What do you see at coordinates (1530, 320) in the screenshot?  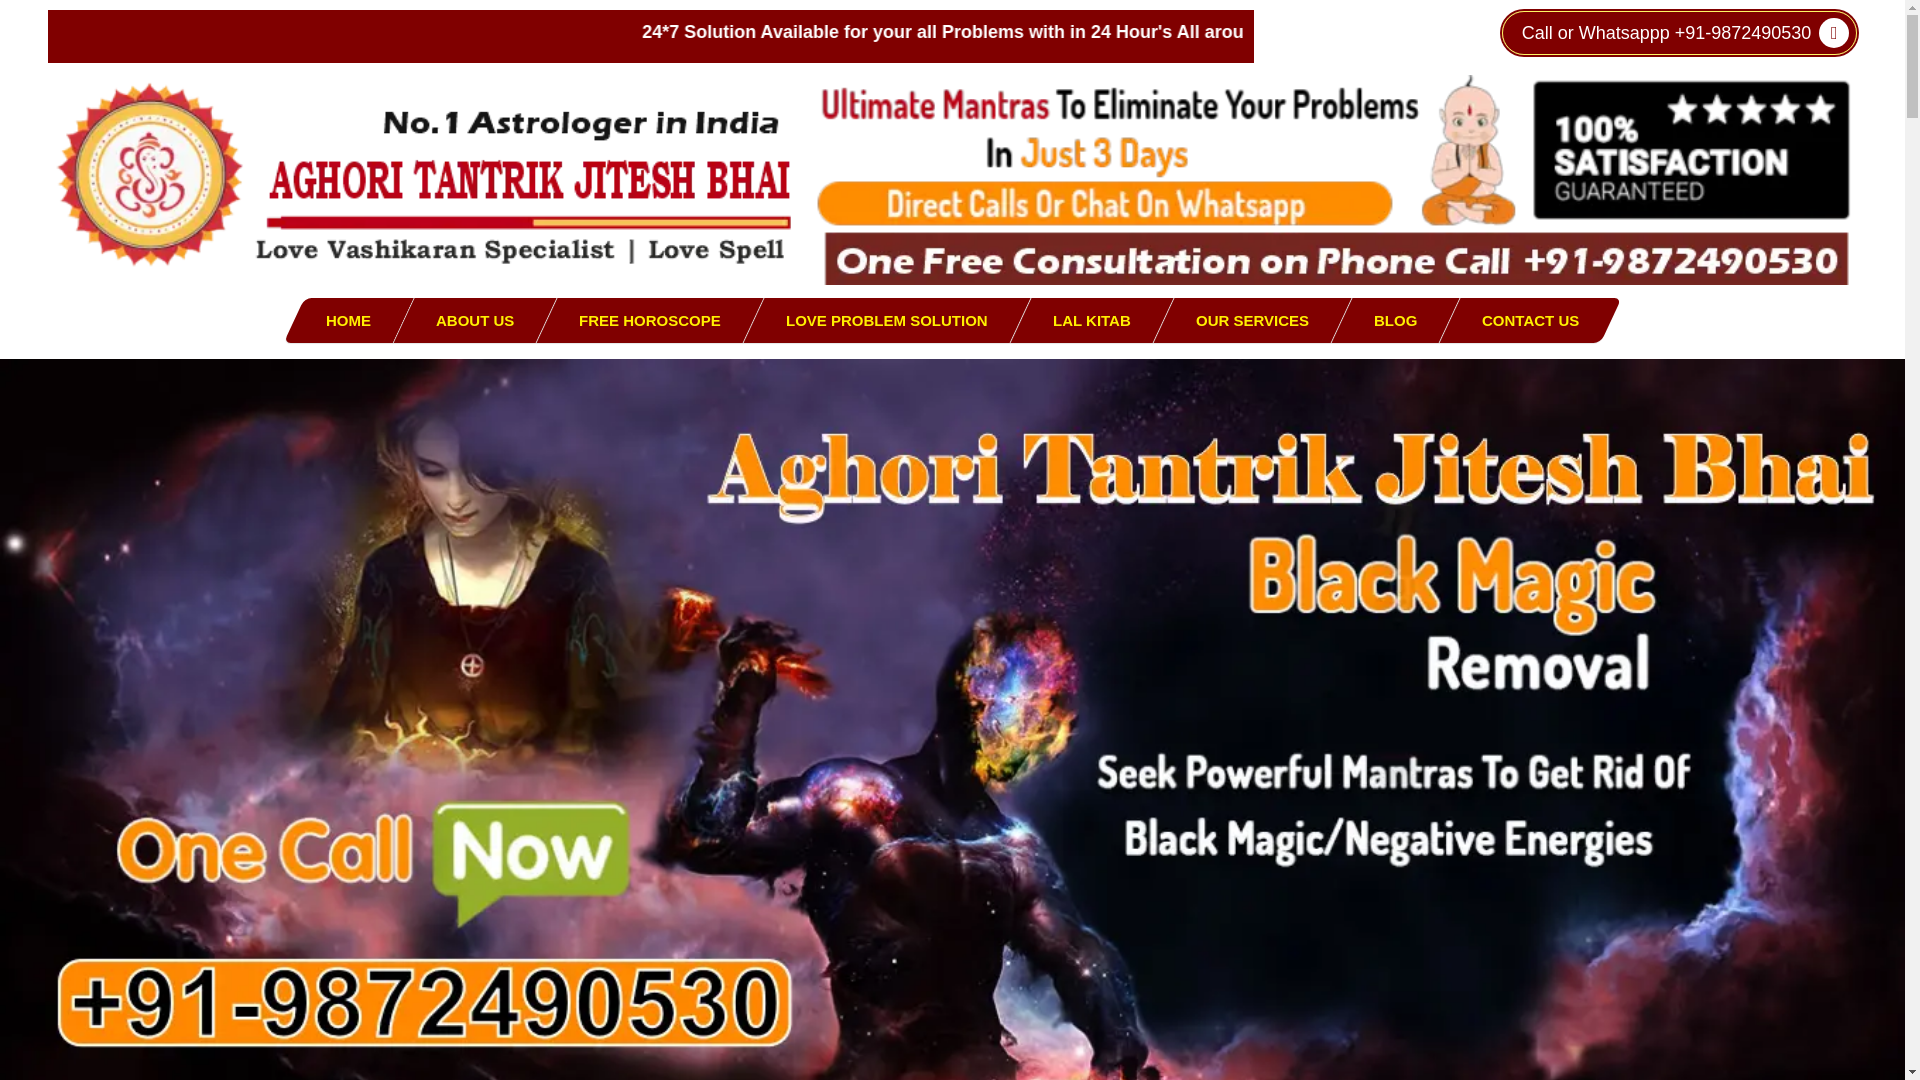 I see `CONTACT US` at bounding box center [1530, 320].